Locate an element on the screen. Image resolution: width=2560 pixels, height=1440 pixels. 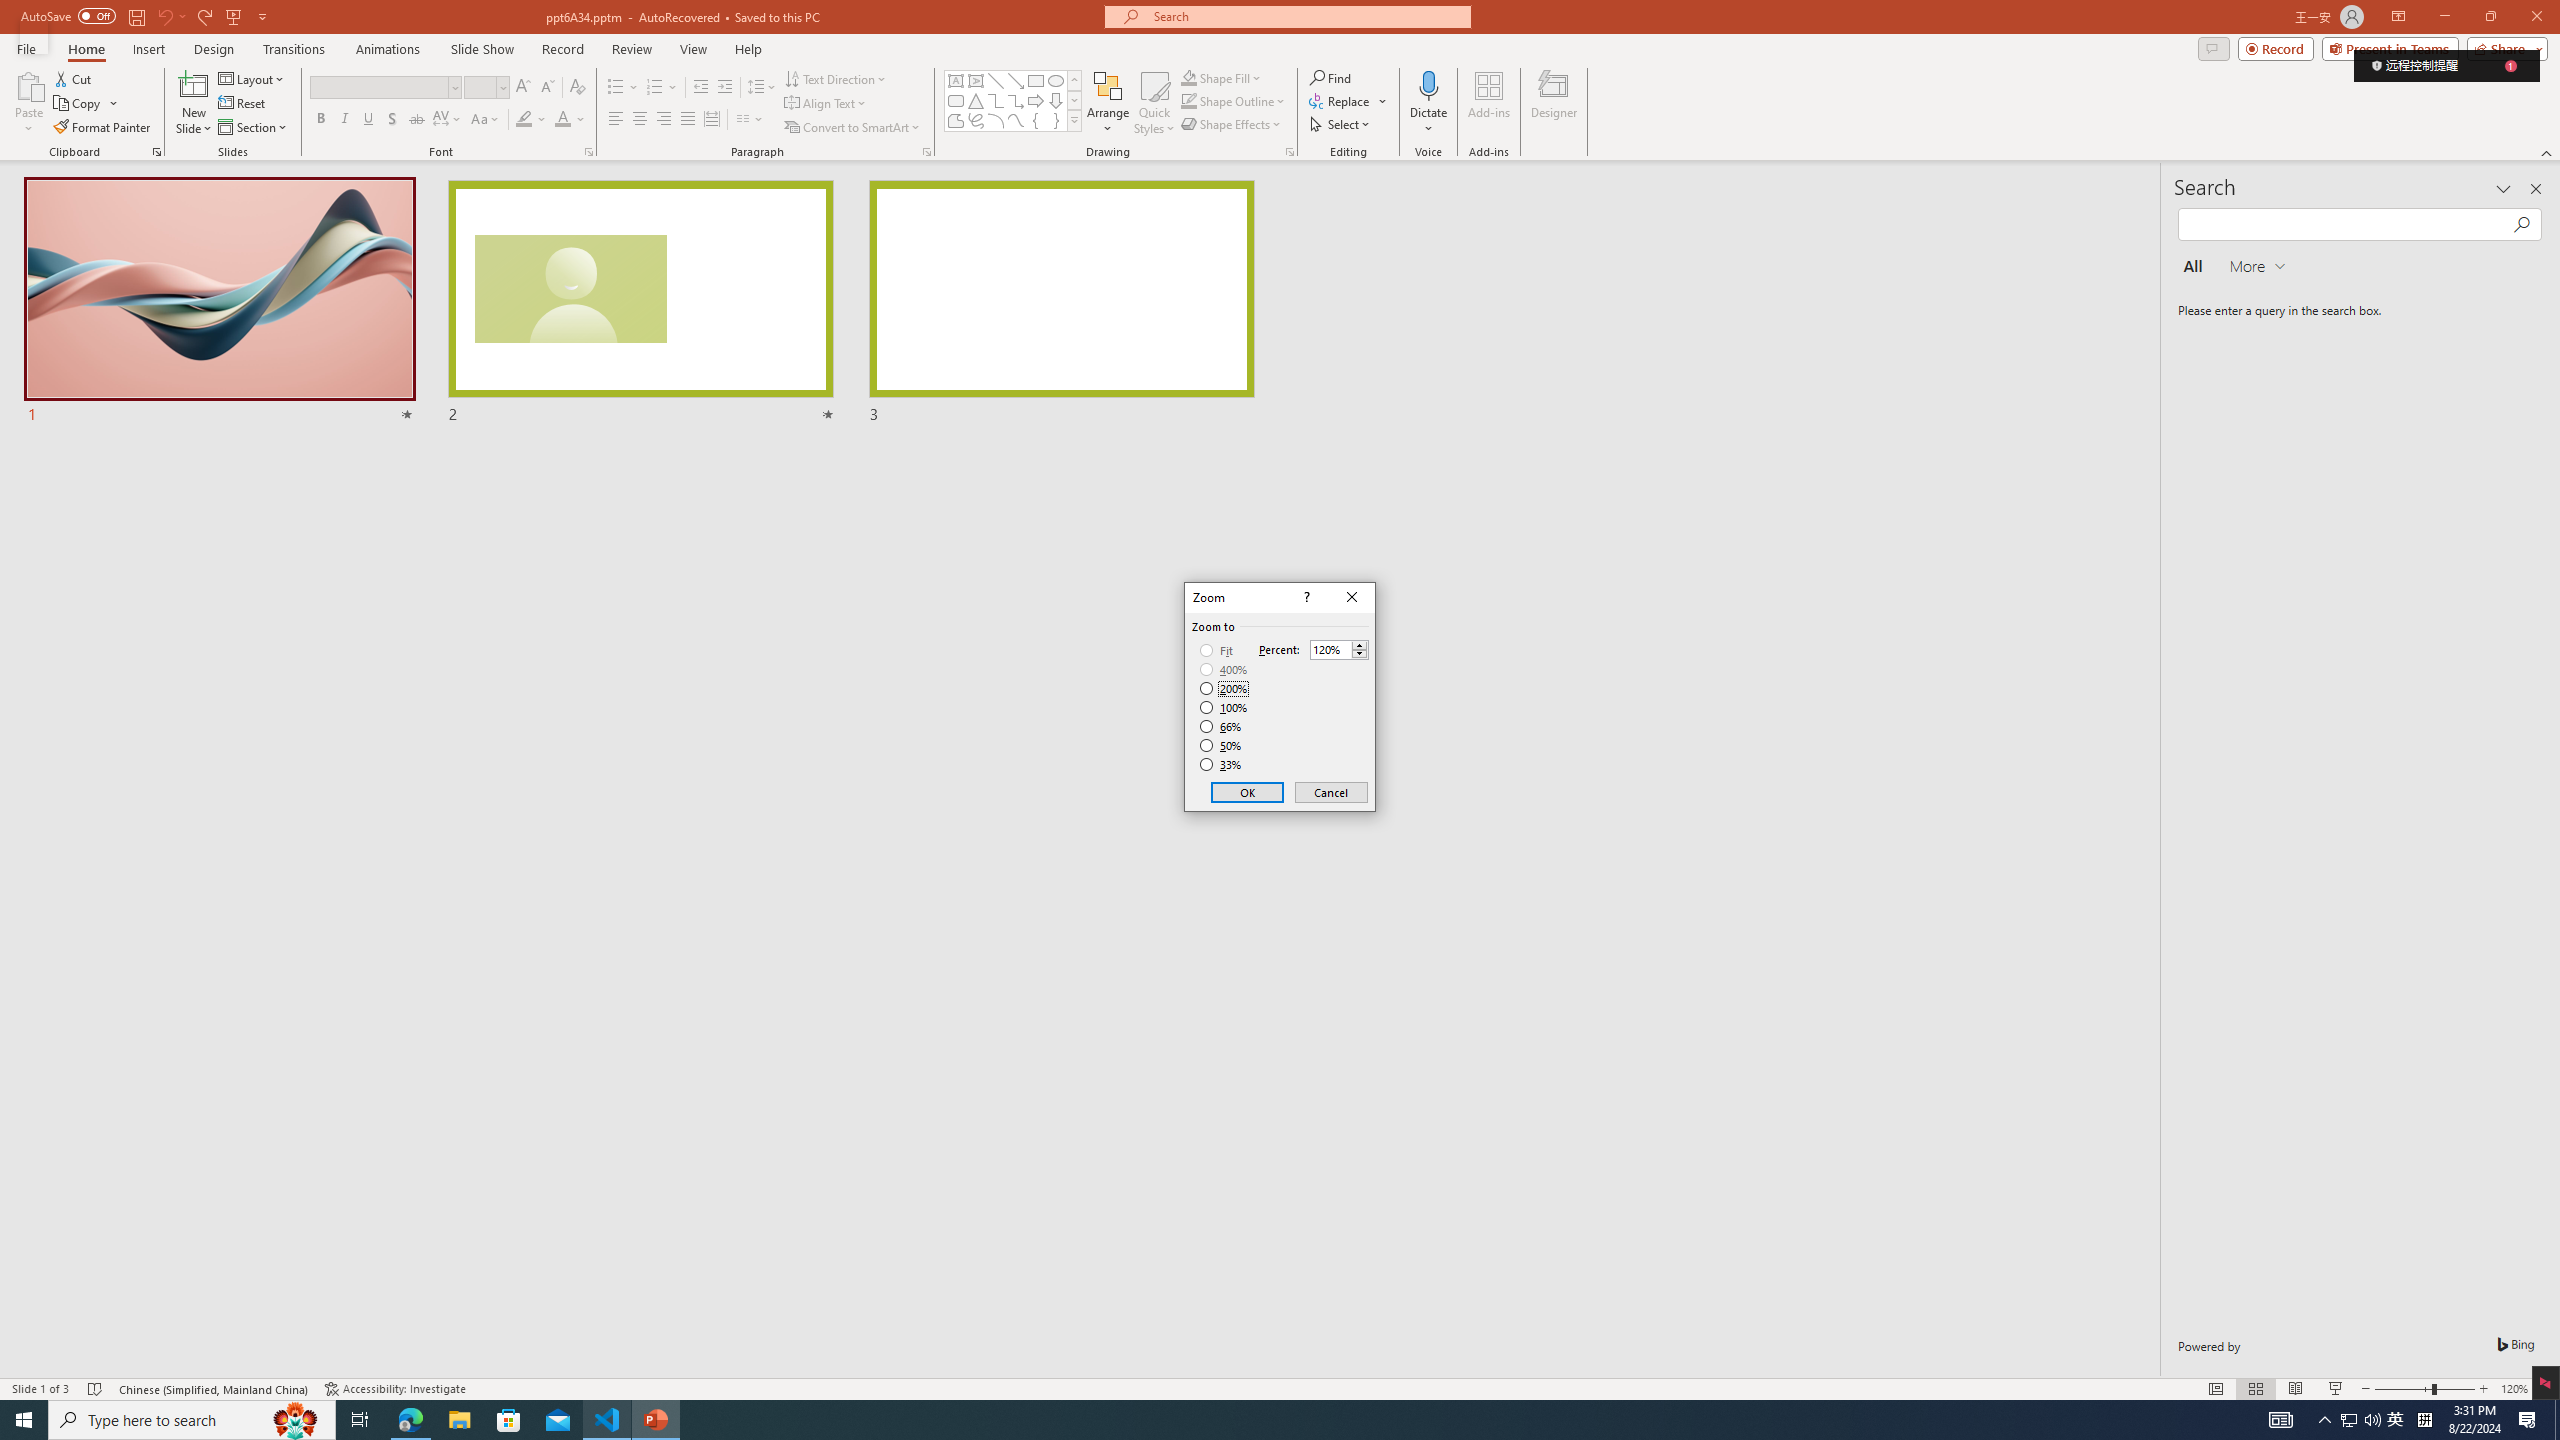
Select is located at coordinates (1341, 124).